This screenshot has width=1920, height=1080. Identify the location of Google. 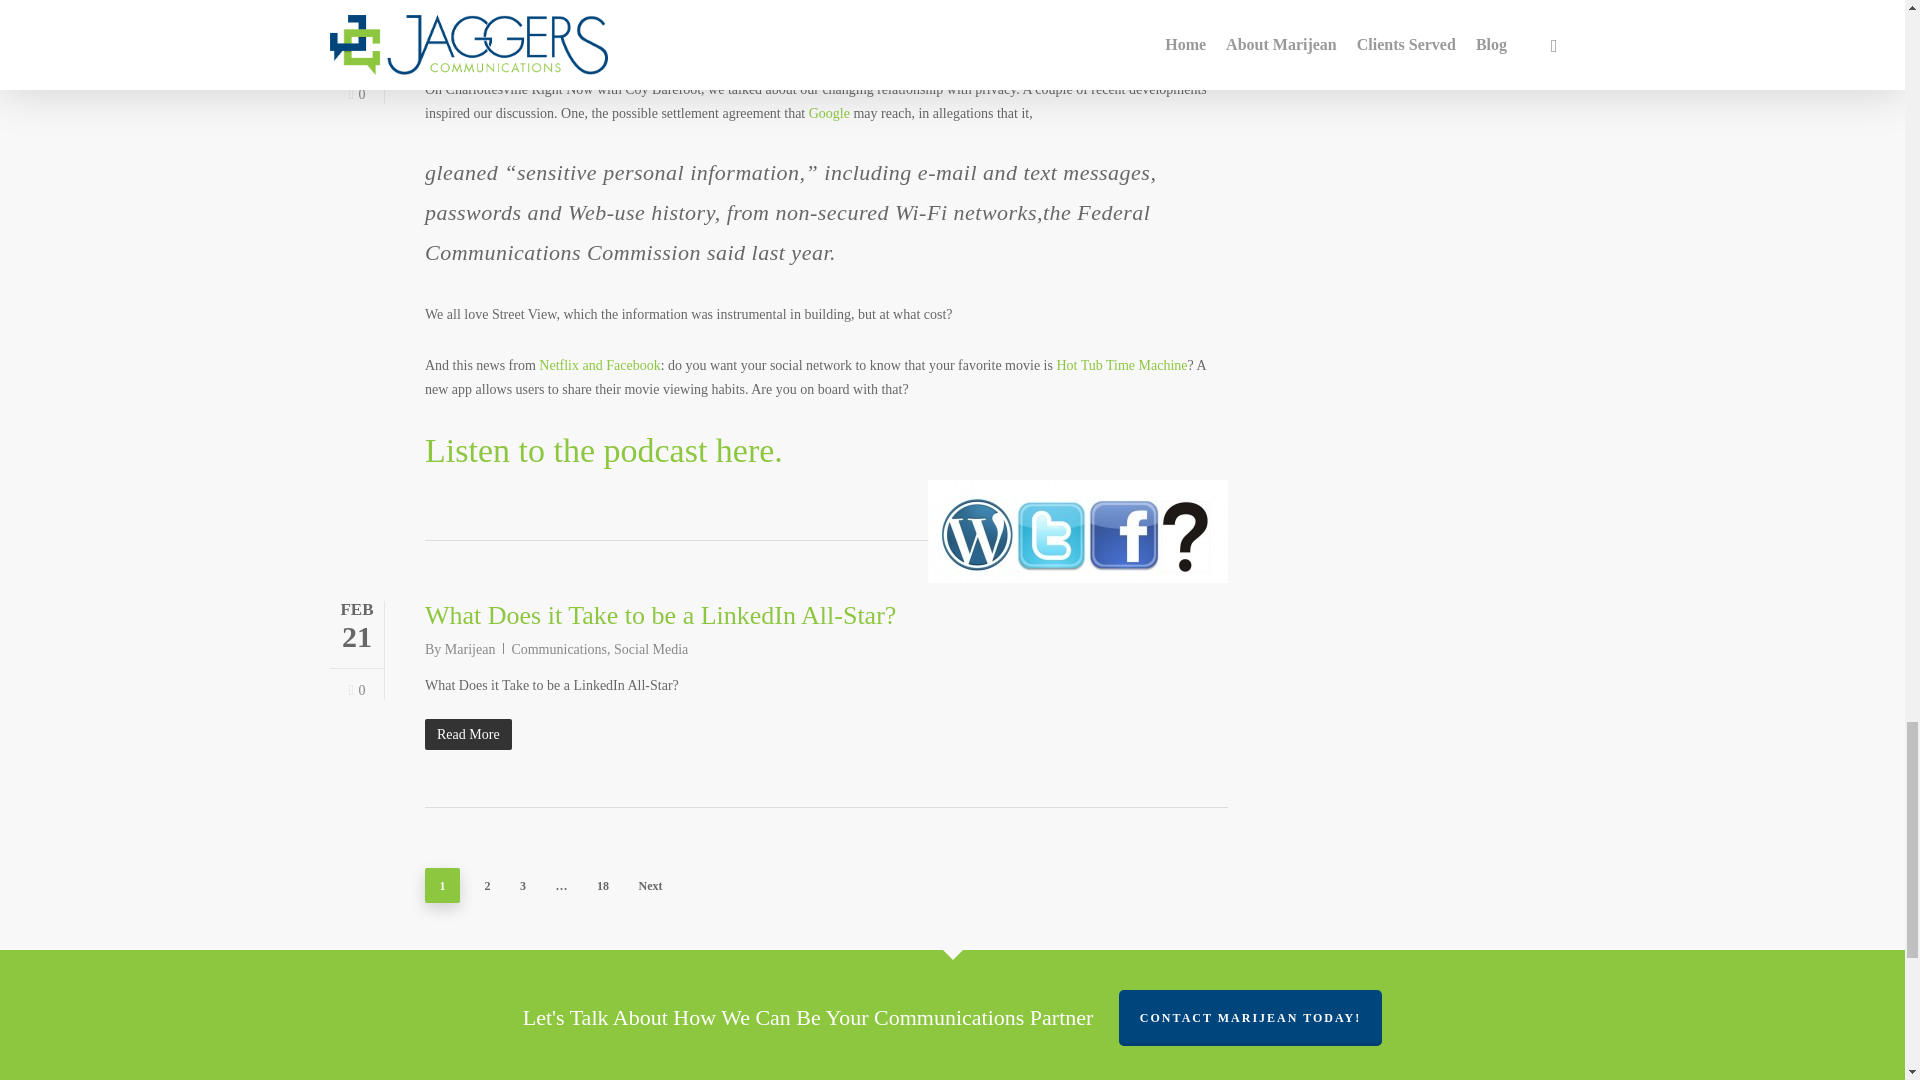
(829, 112).